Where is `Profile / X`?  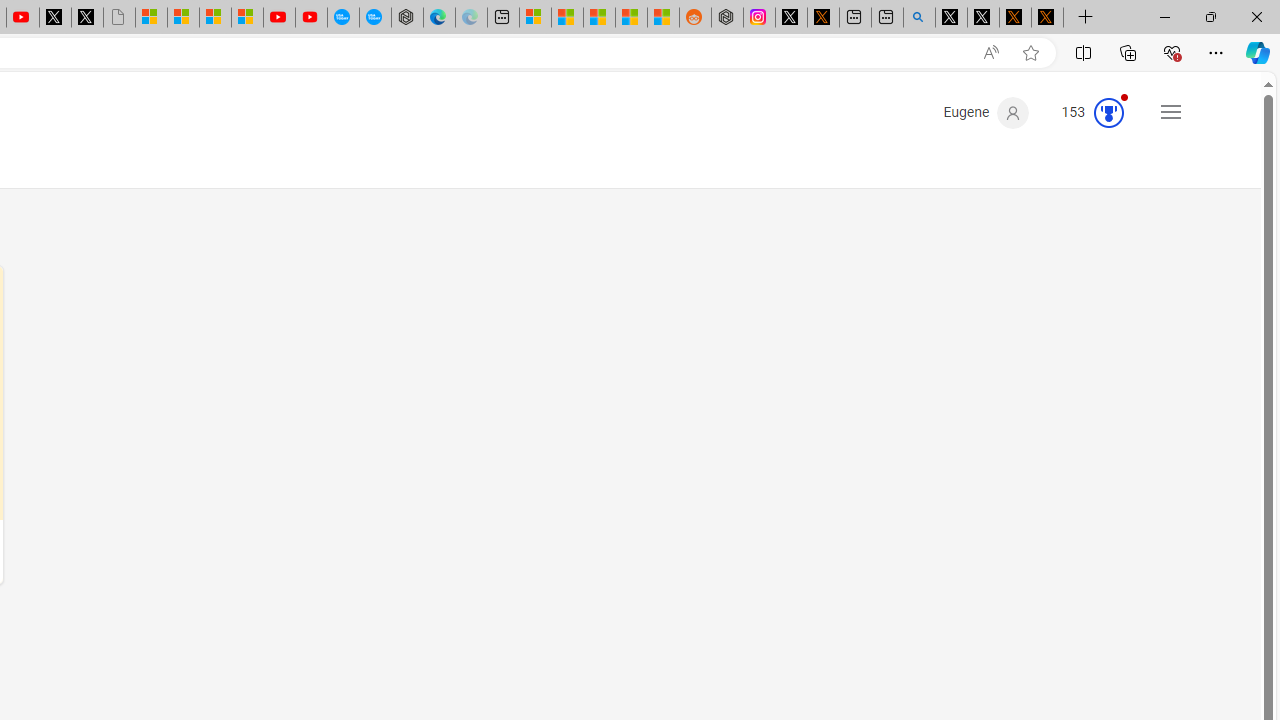 Profile / X is located at coordinates (950, 18).